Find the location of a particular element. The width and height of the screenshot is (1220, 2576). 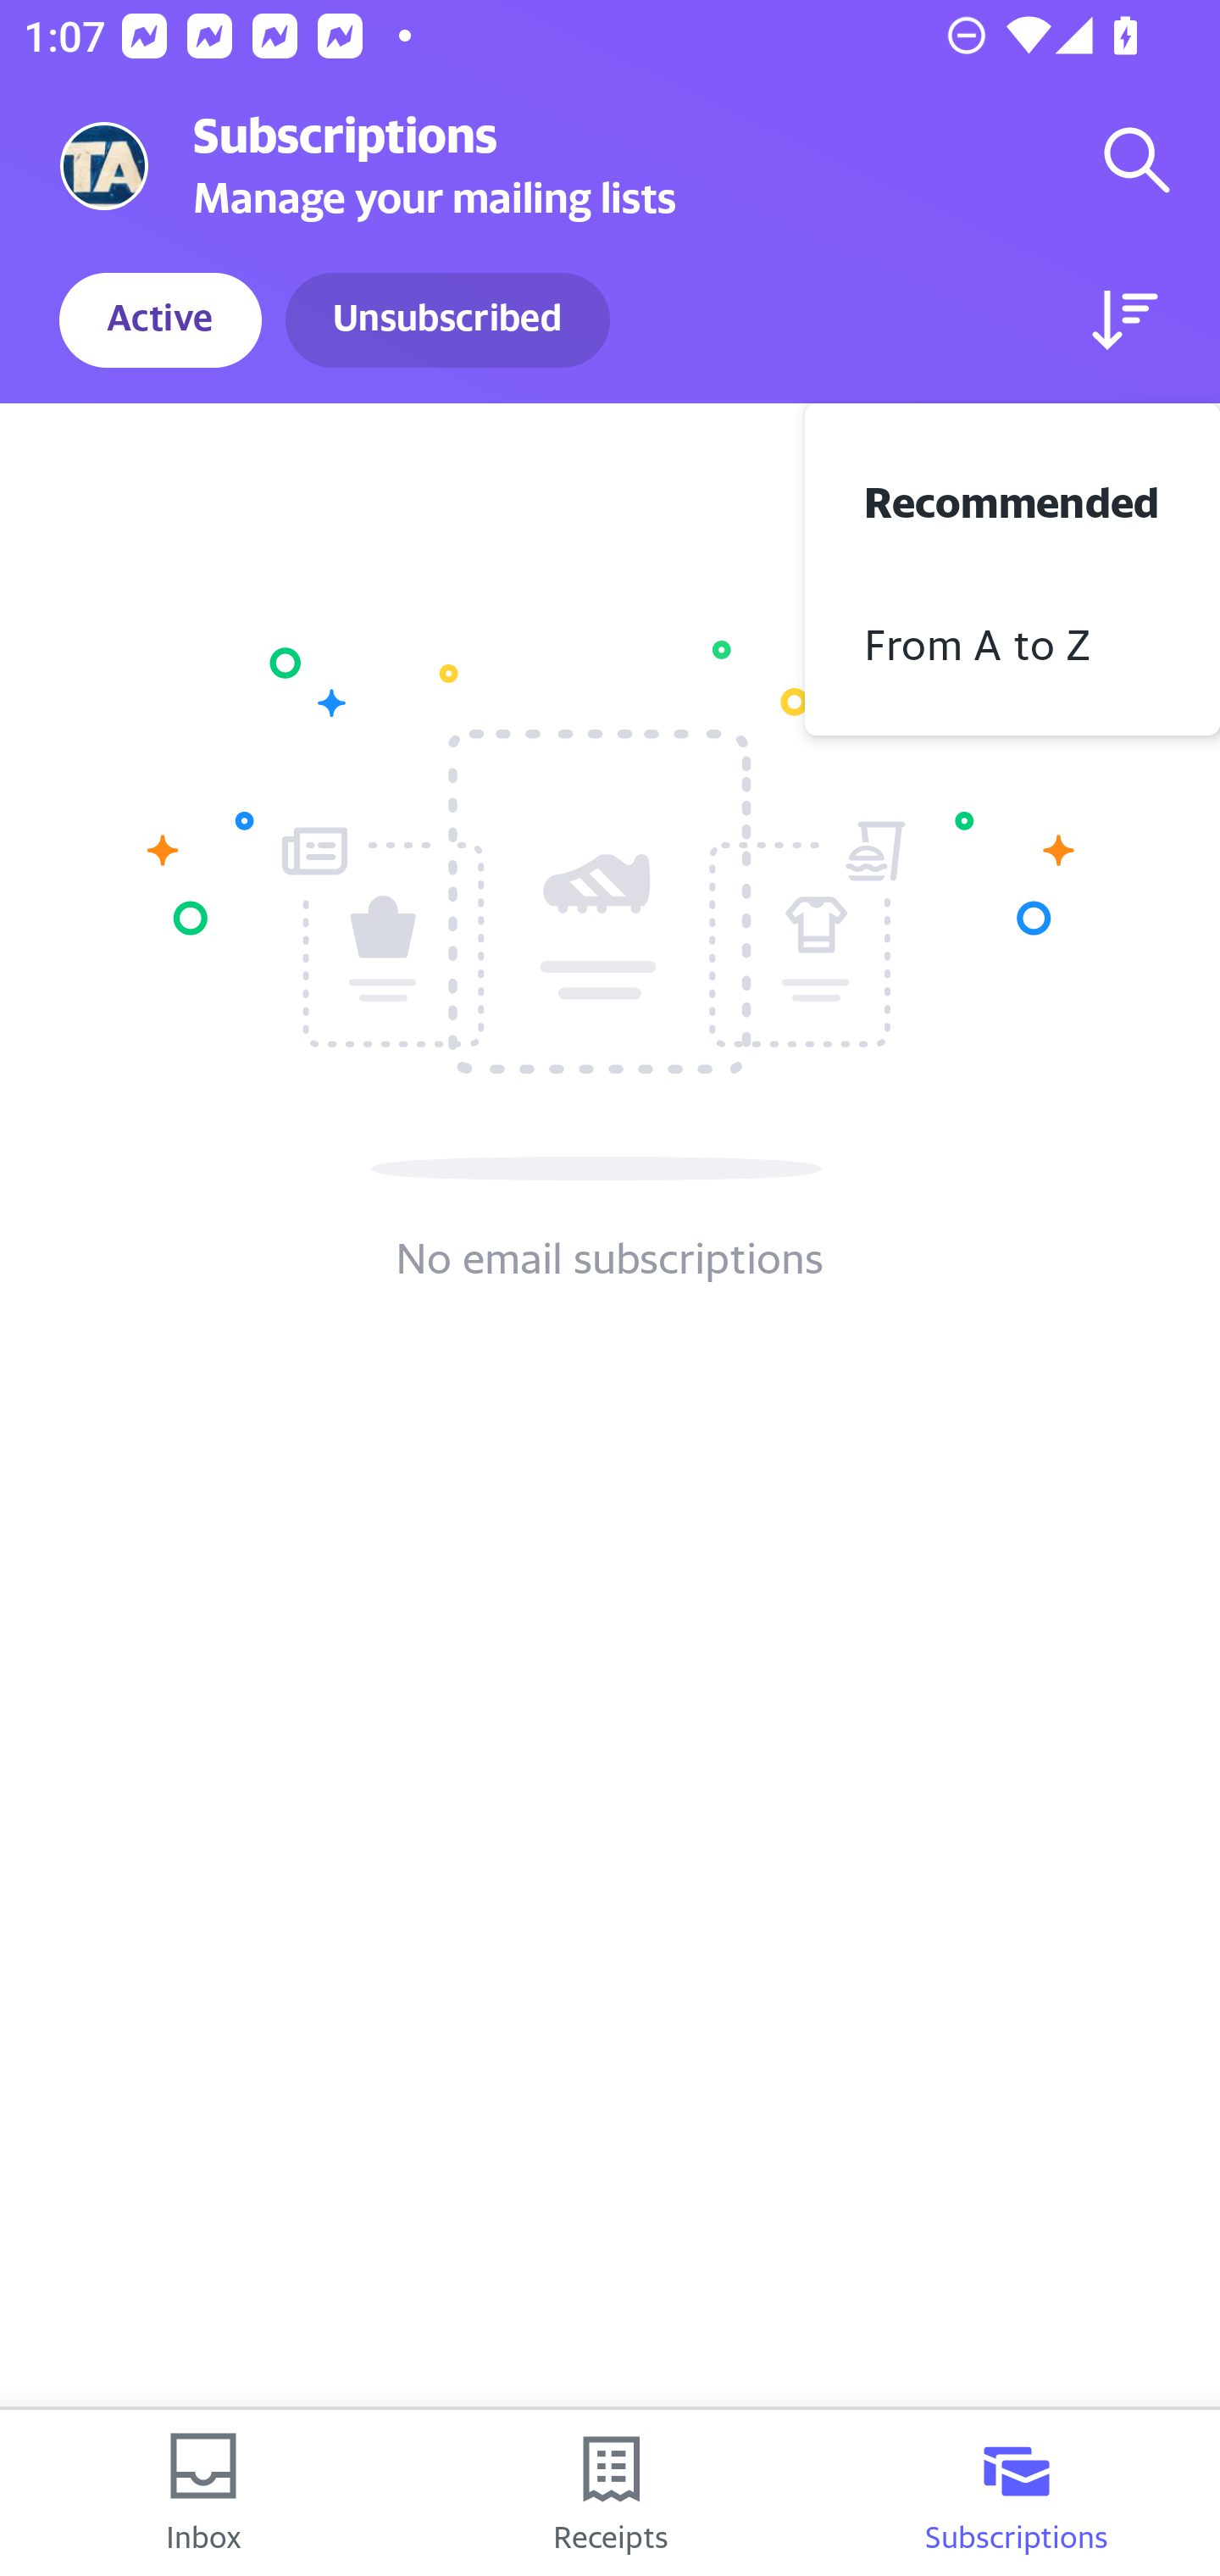

Recommended is located at coordinates (1012, 498).